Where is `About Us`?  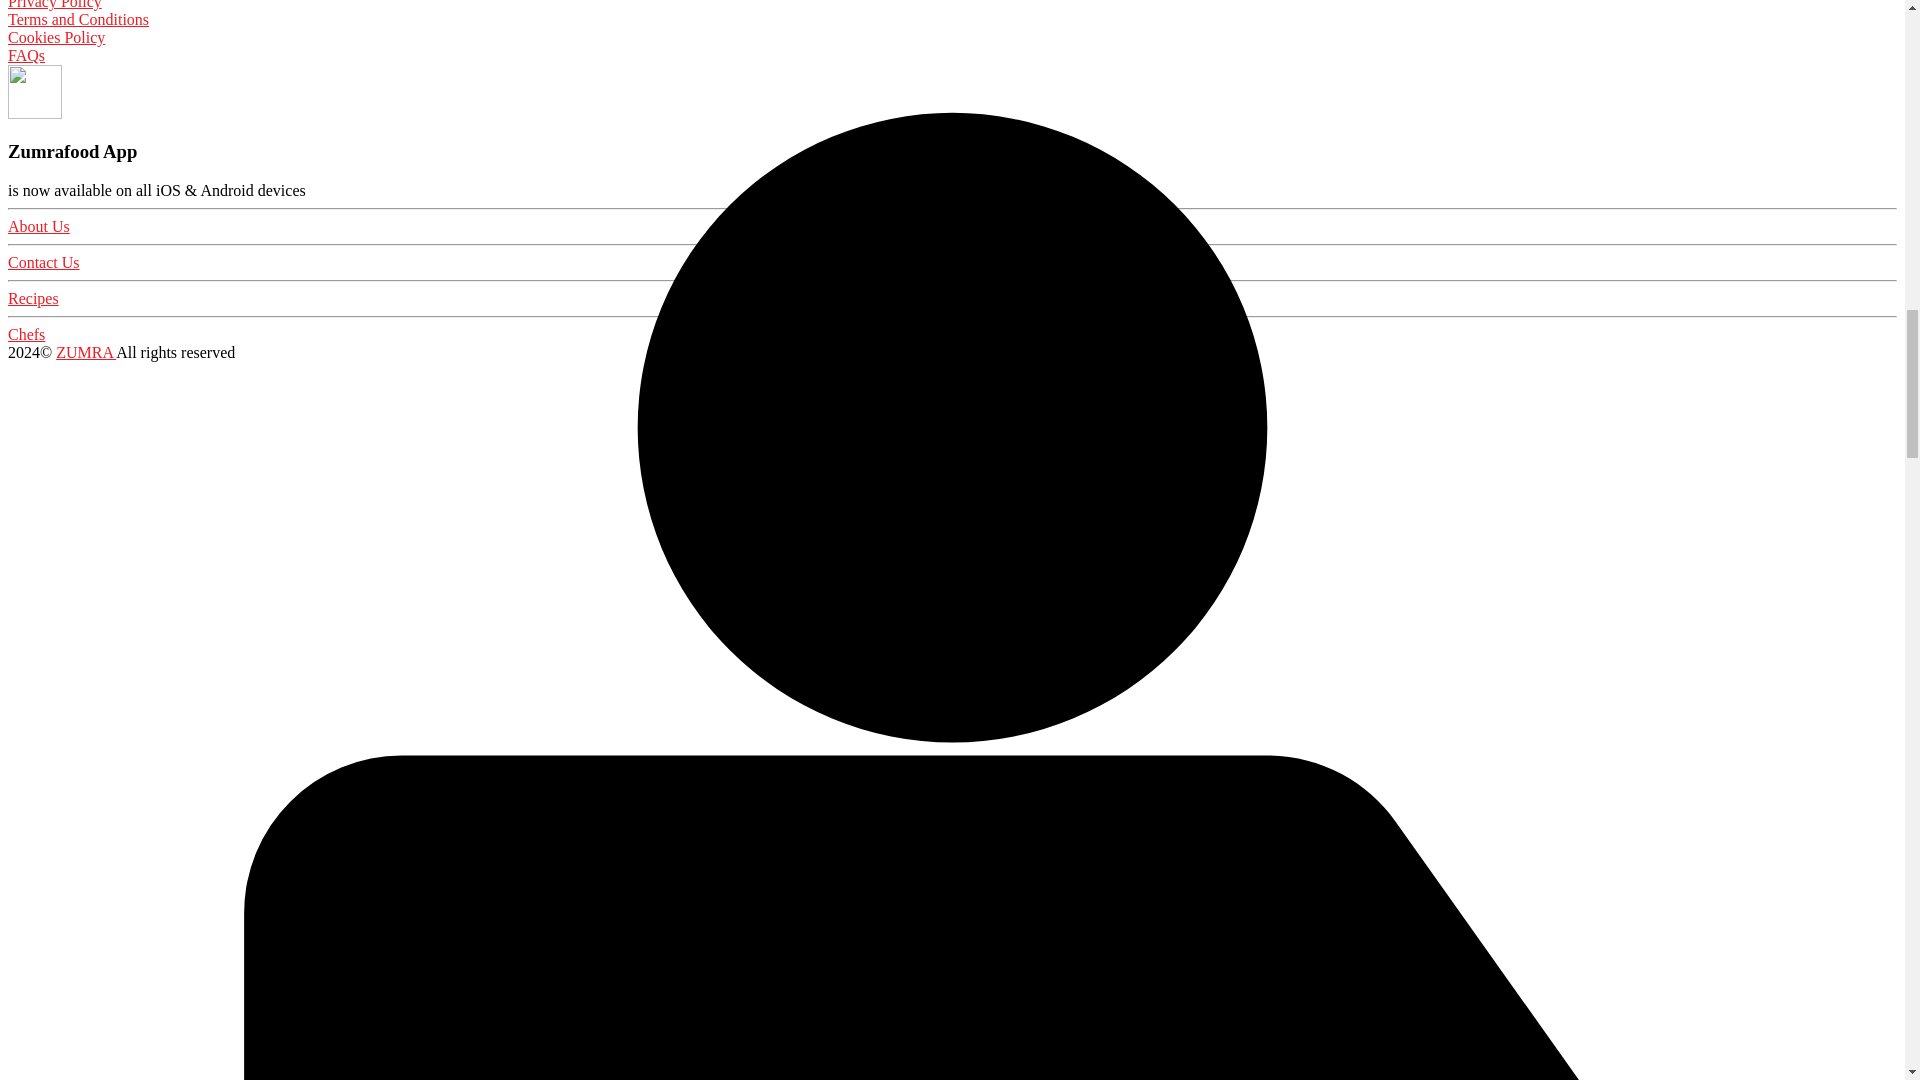 About Us is located at coordinates (38, 226).